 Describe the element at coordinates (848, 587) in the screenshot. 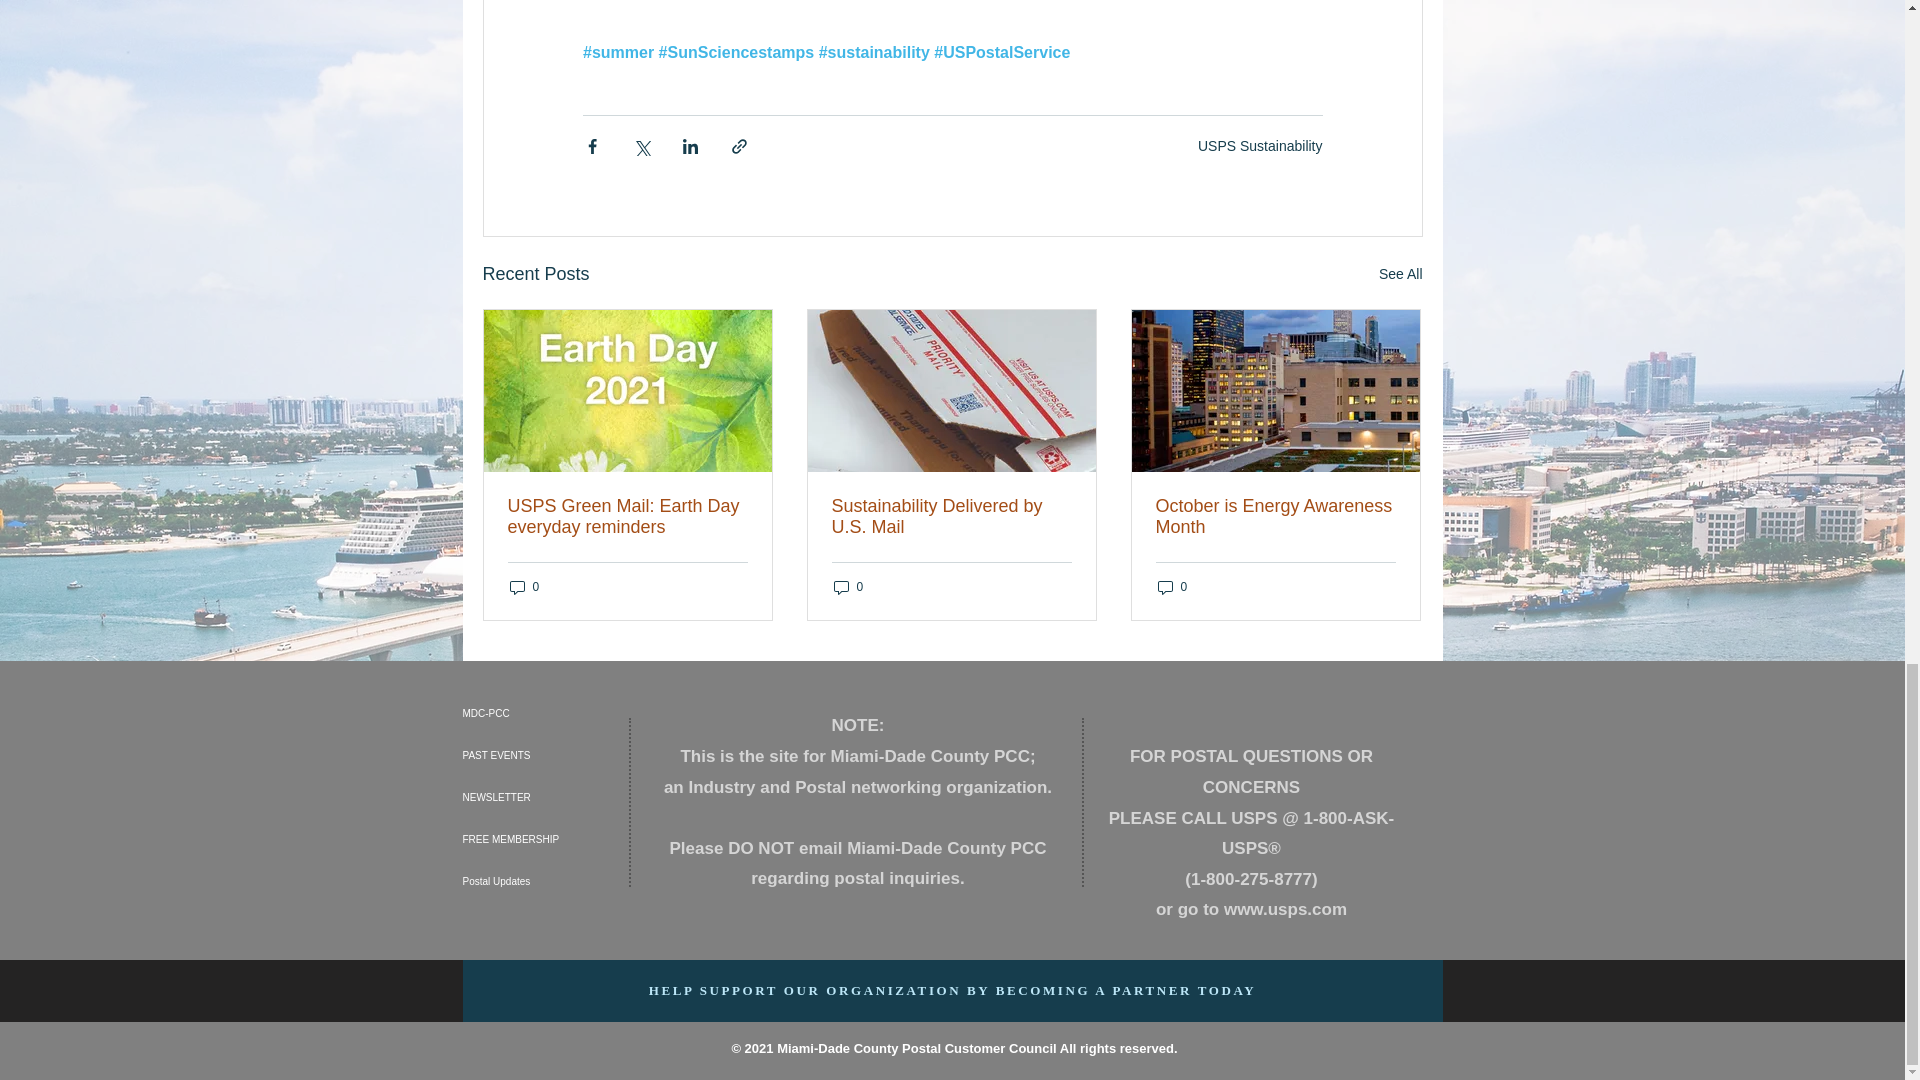

I see `0` at that location.